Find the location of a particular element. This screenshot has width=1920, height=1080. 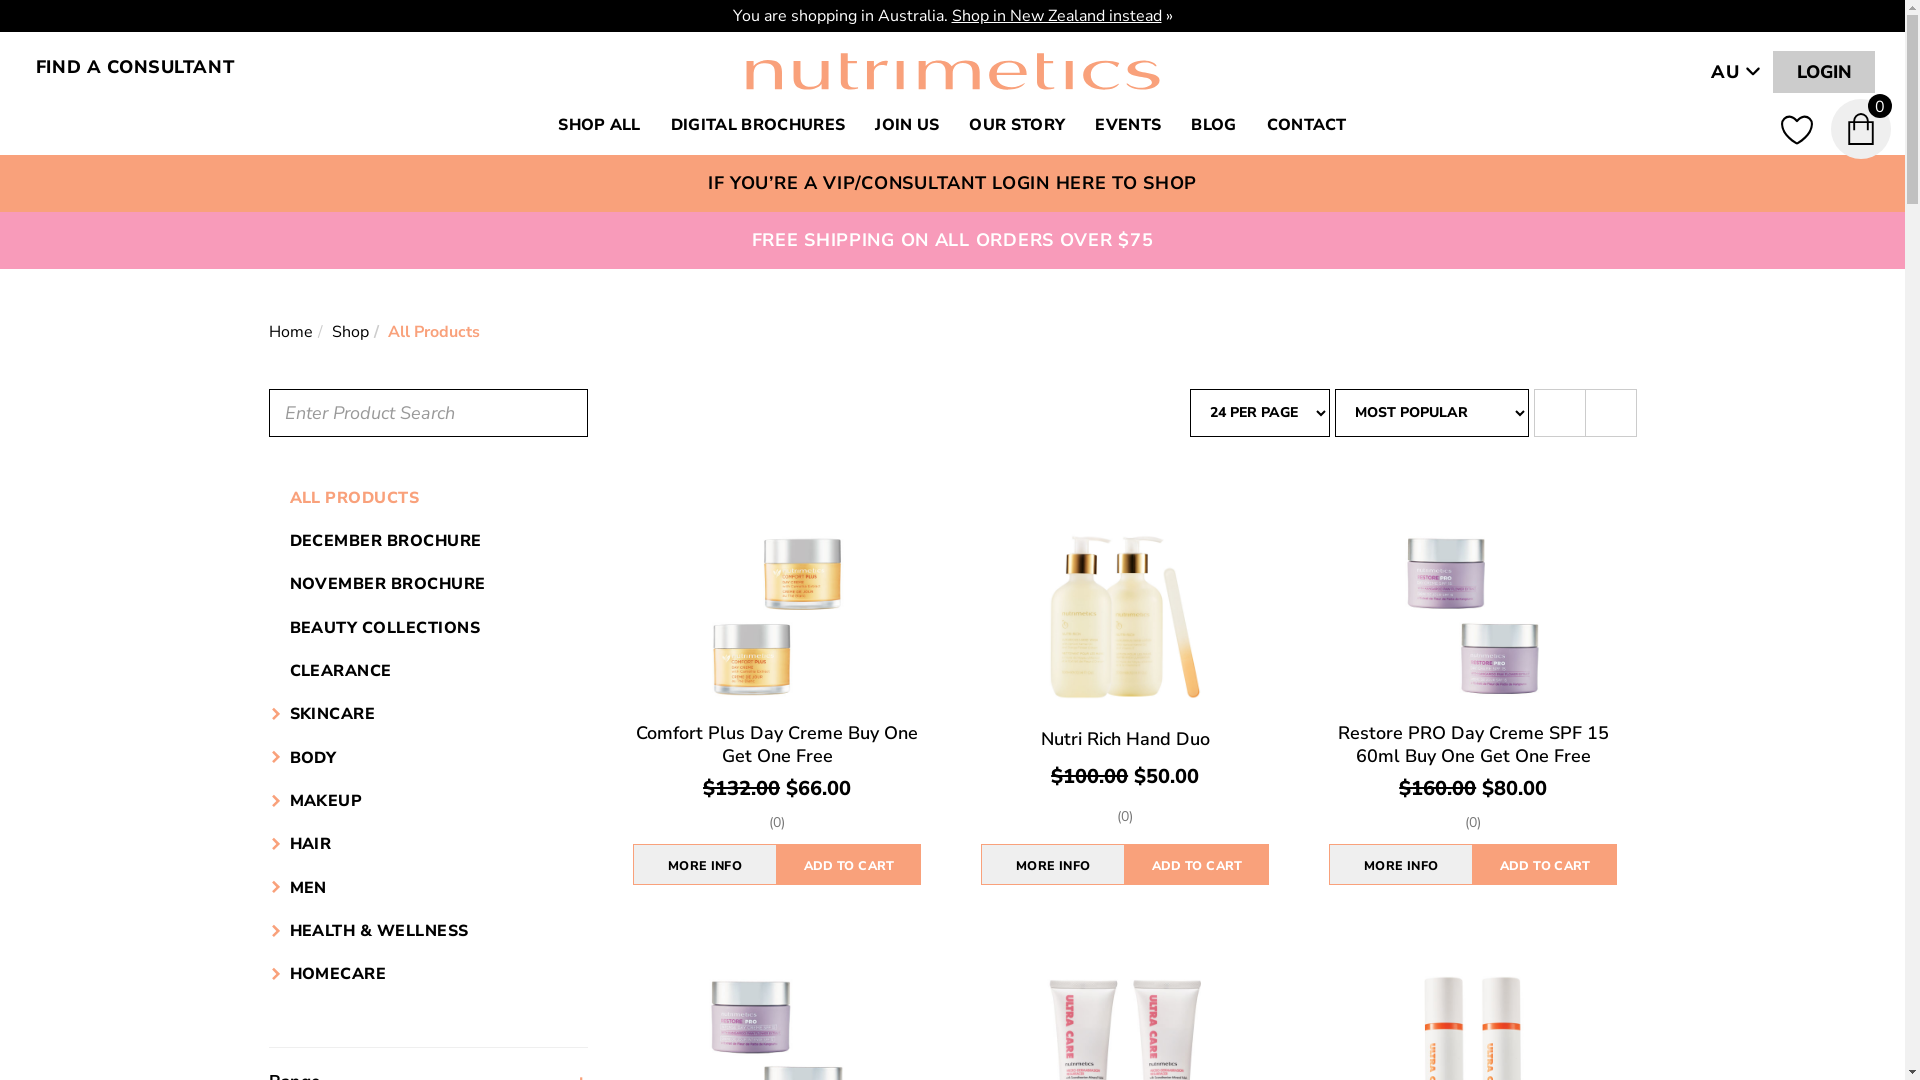

JOIN US is located at coordinates (907, 125).